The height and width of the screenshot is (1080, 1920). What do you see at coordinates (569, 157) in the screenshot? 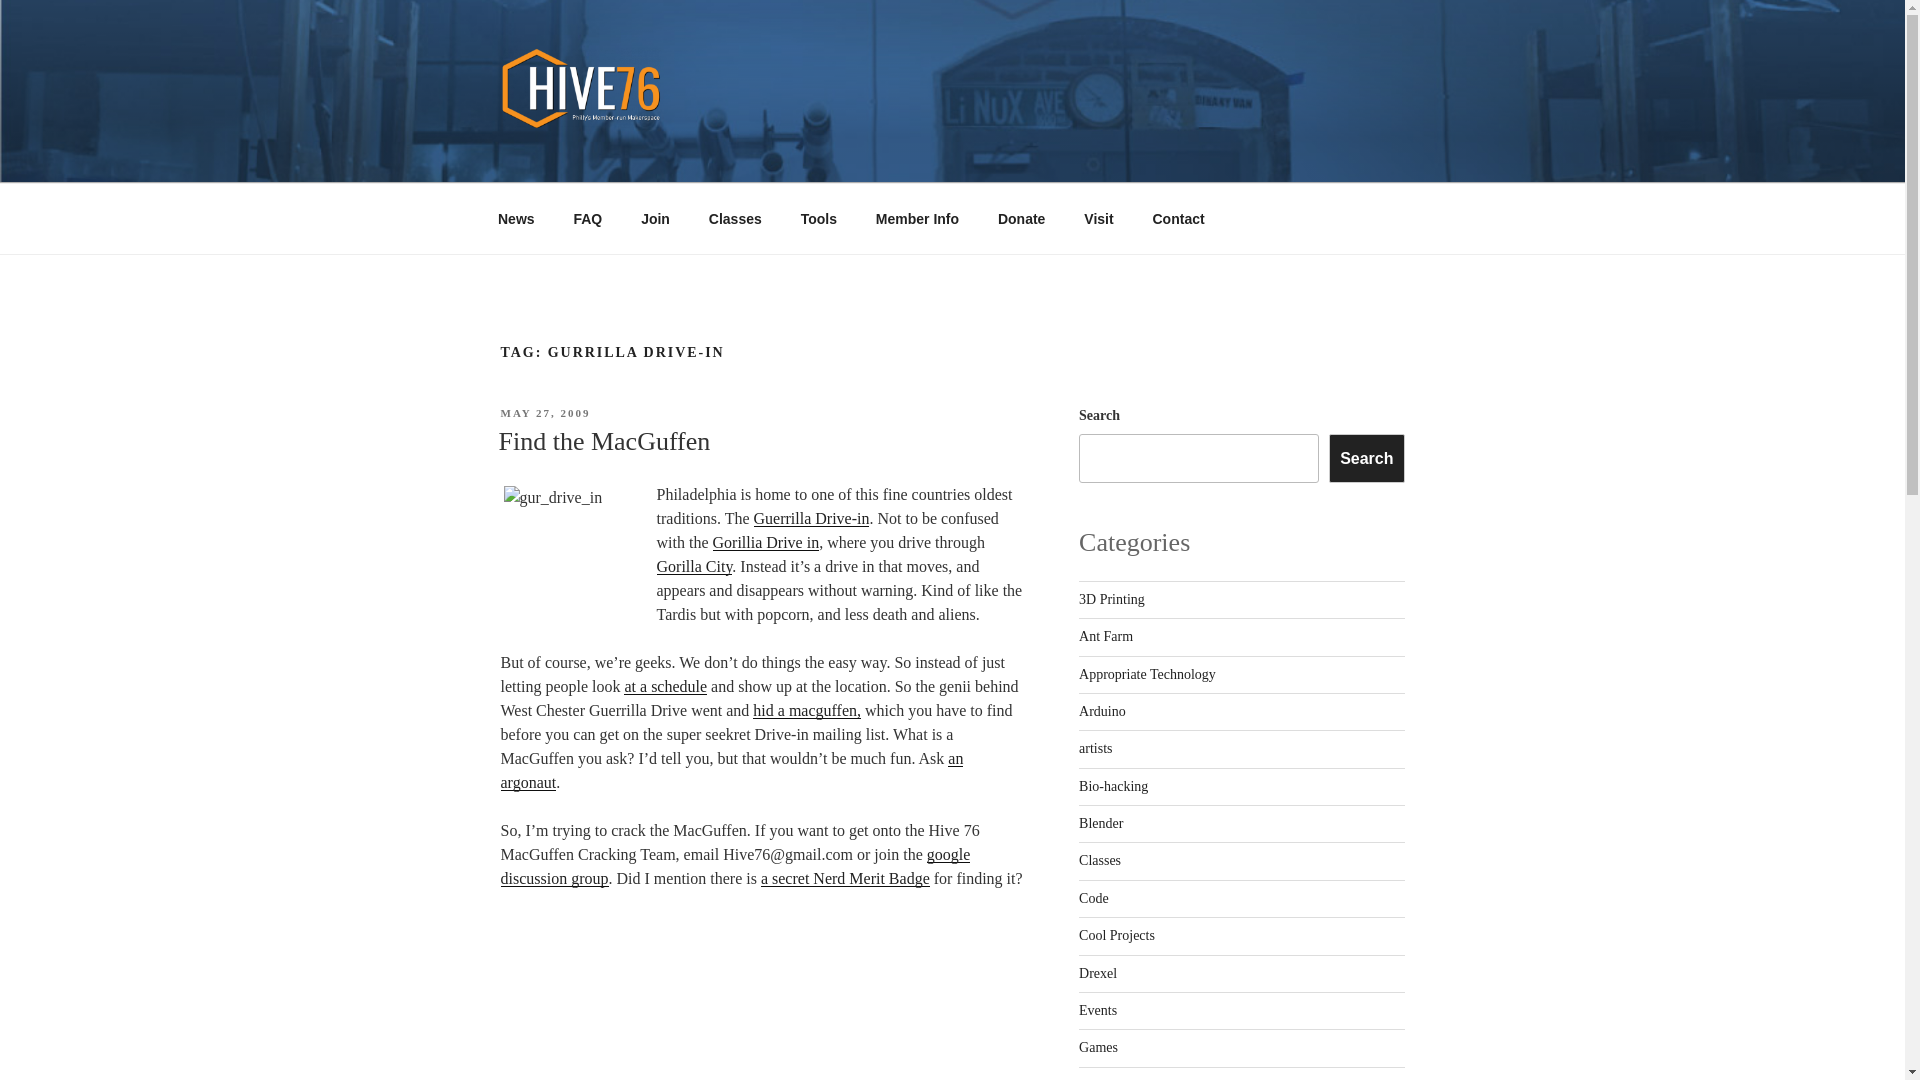
I see `HIVE76` at bounding box center [569, 157].